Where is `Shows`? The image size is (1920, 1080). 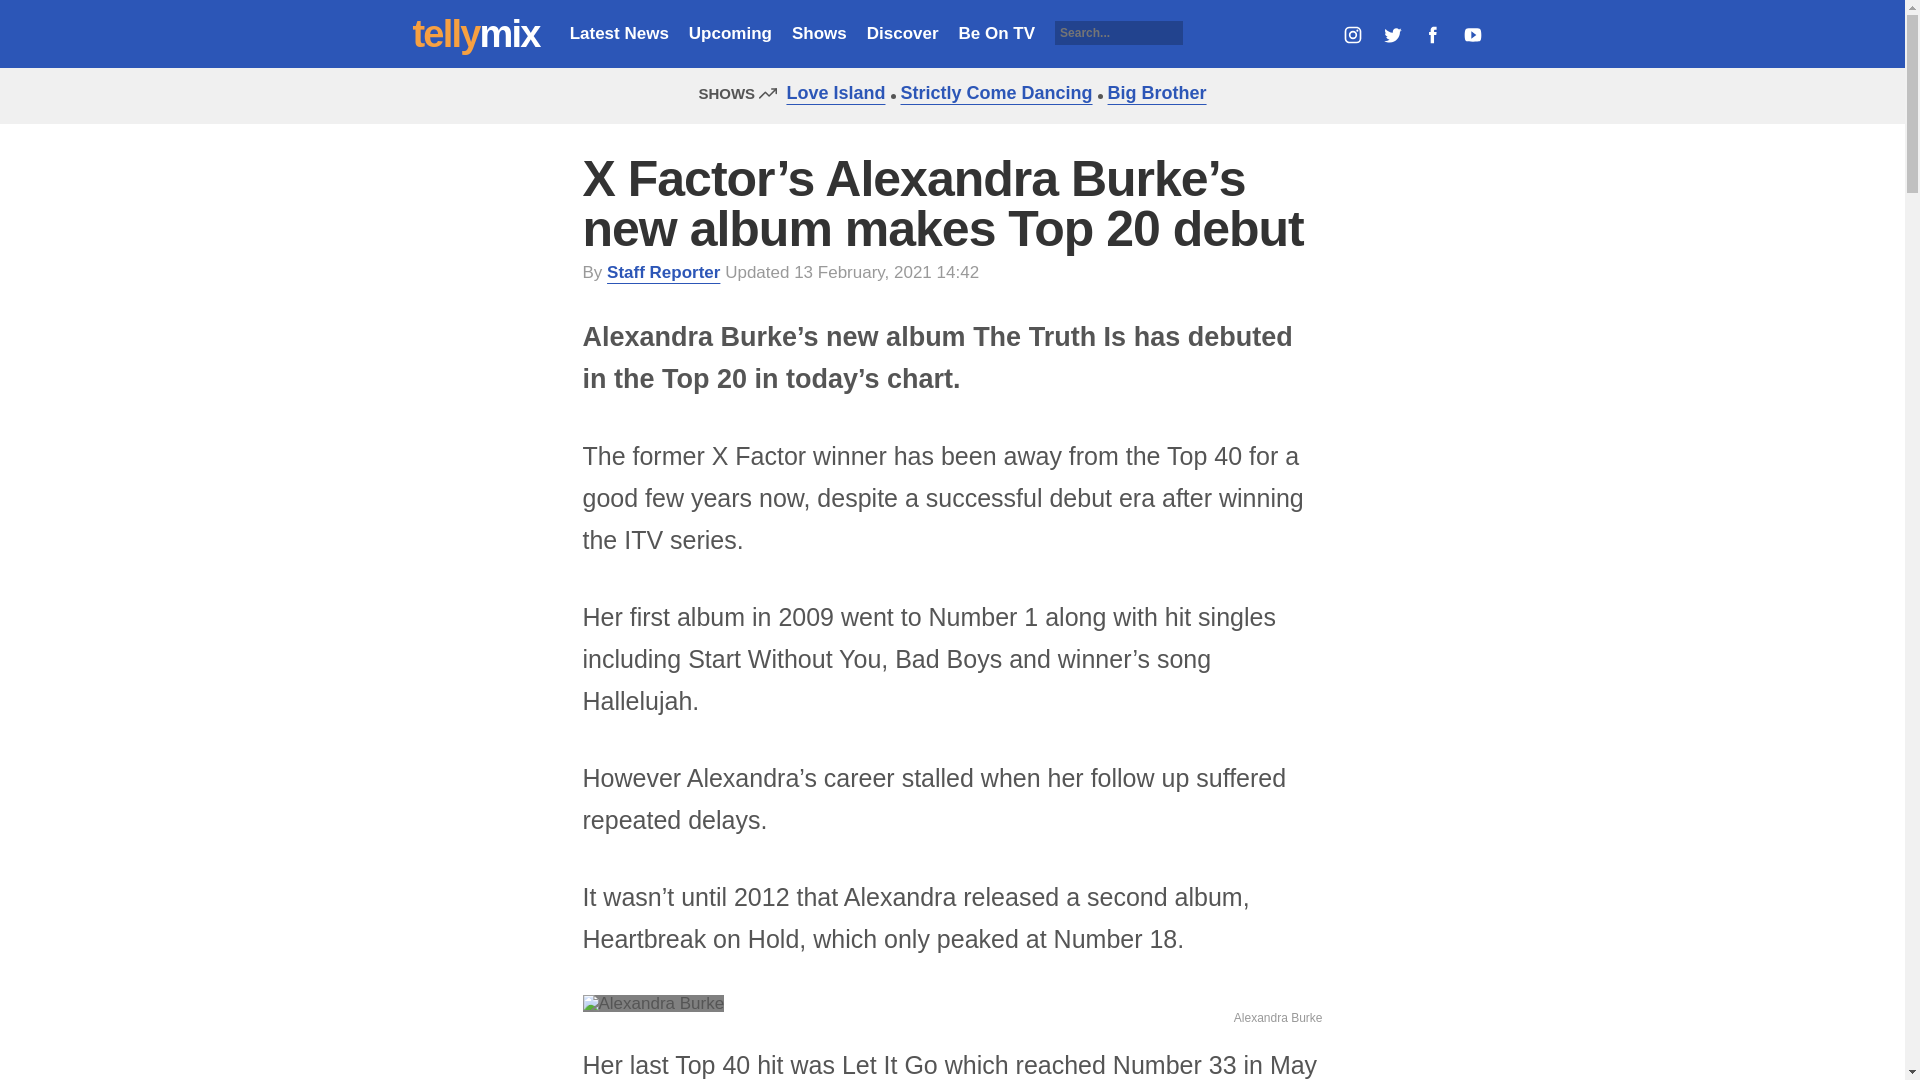
Shows is located at coordinates (818, 33).